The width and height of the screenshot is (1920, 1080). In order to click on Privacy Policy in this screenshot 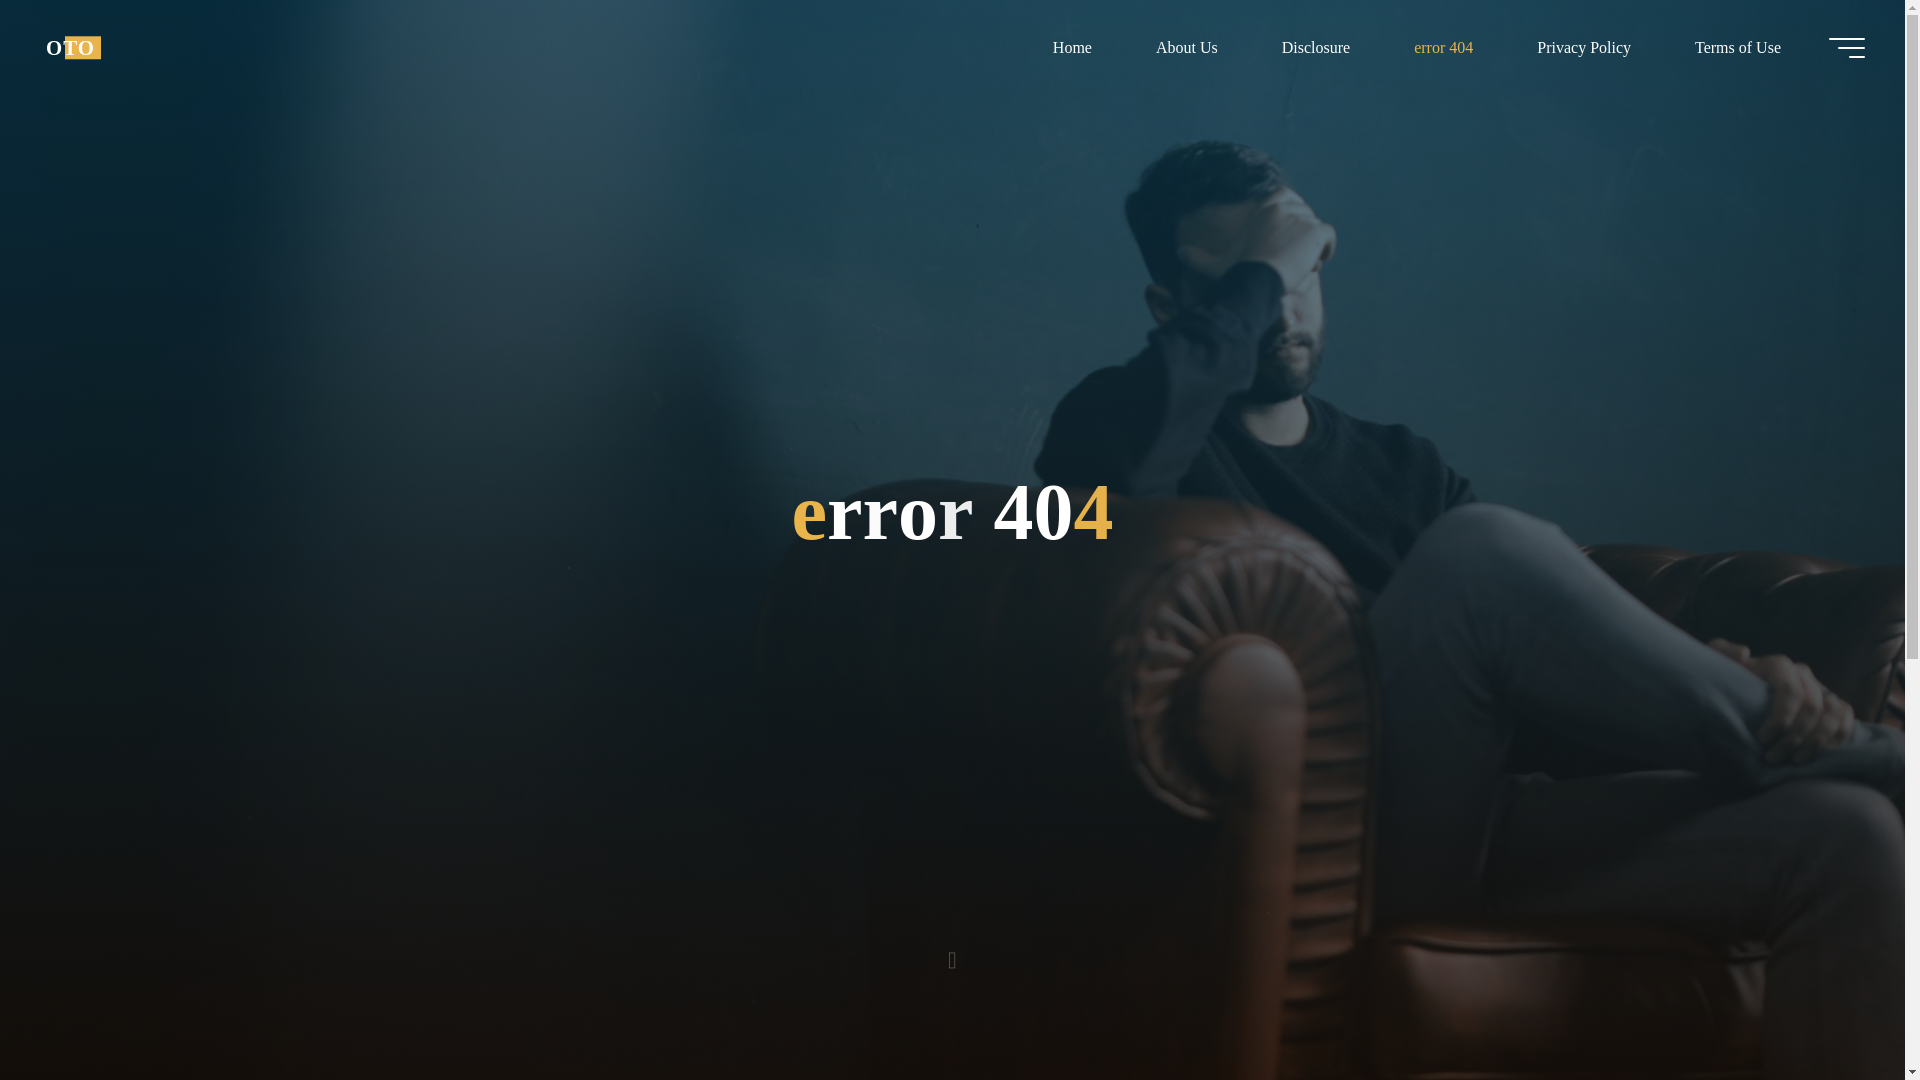, I will do `click(1584, 47)`.